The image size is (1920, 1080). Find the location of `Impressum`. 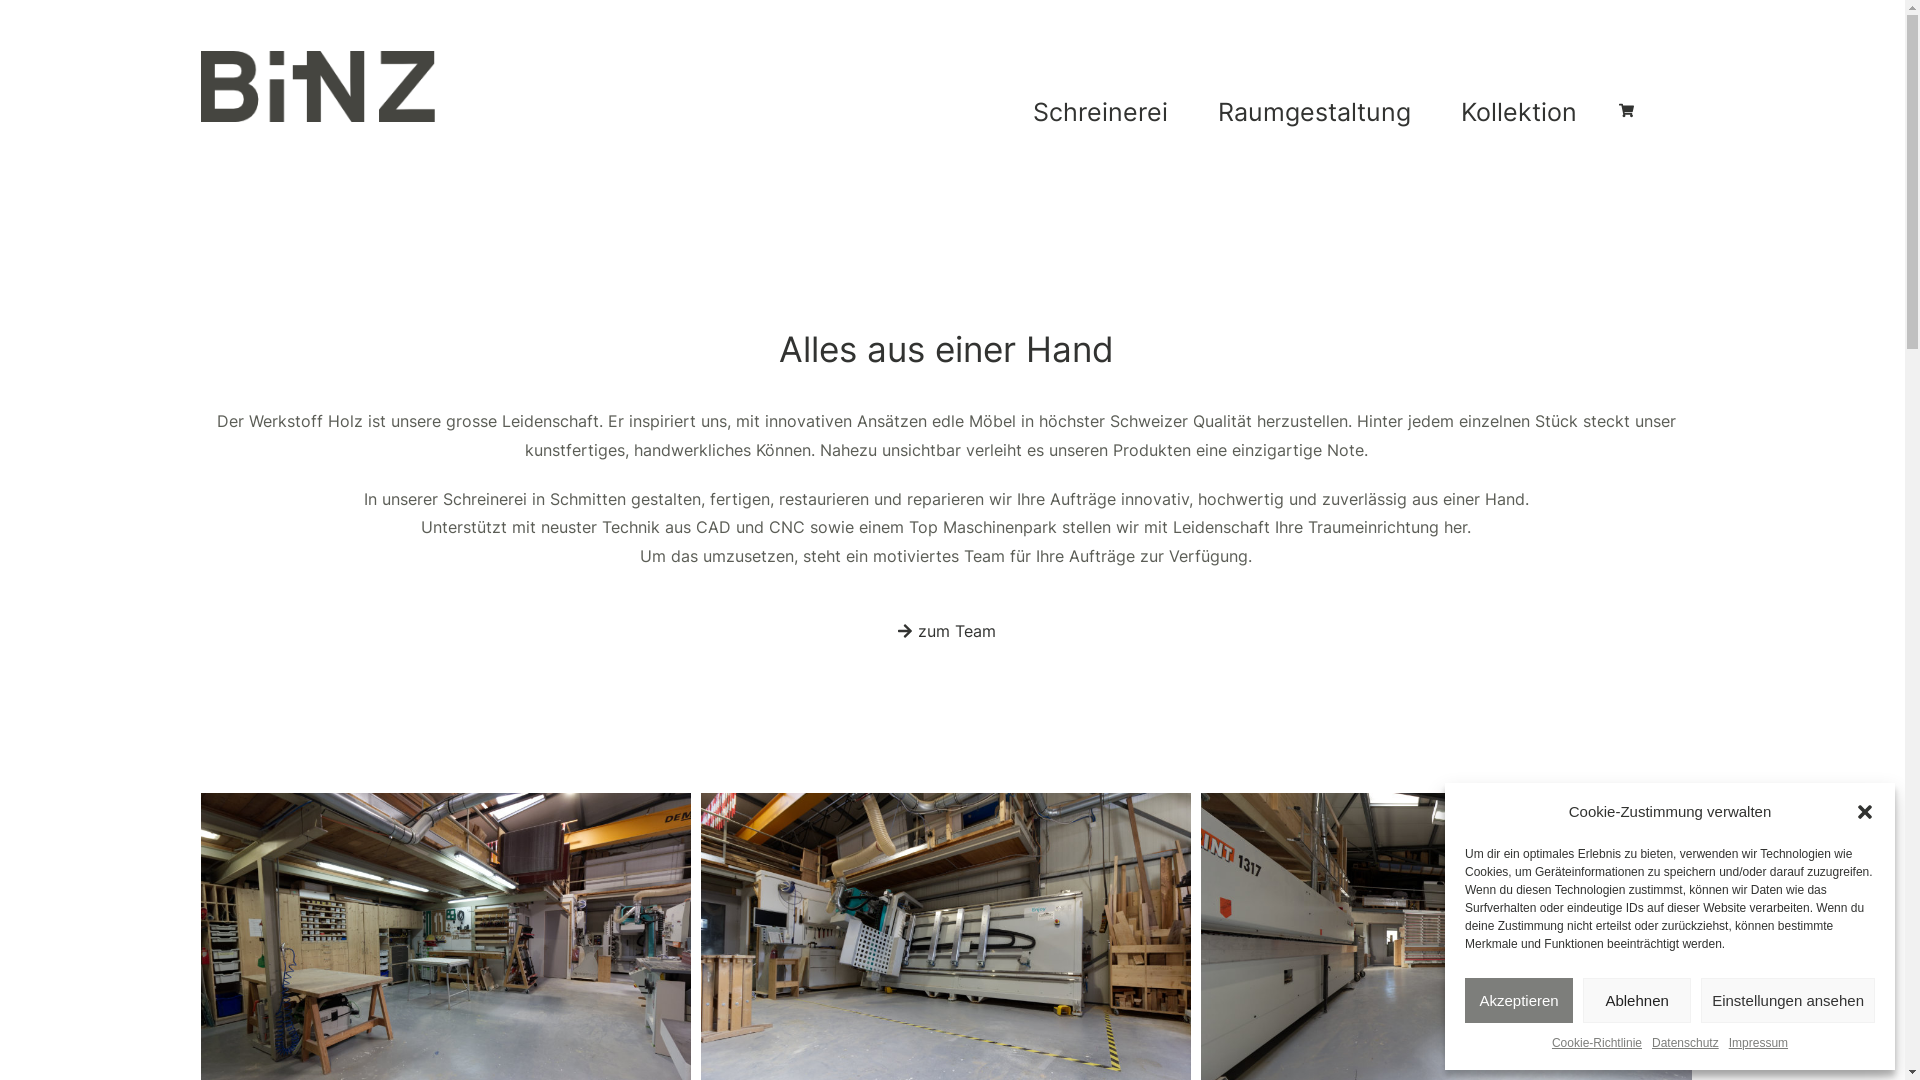

Impressum is located at coordinates (1758, 1044).